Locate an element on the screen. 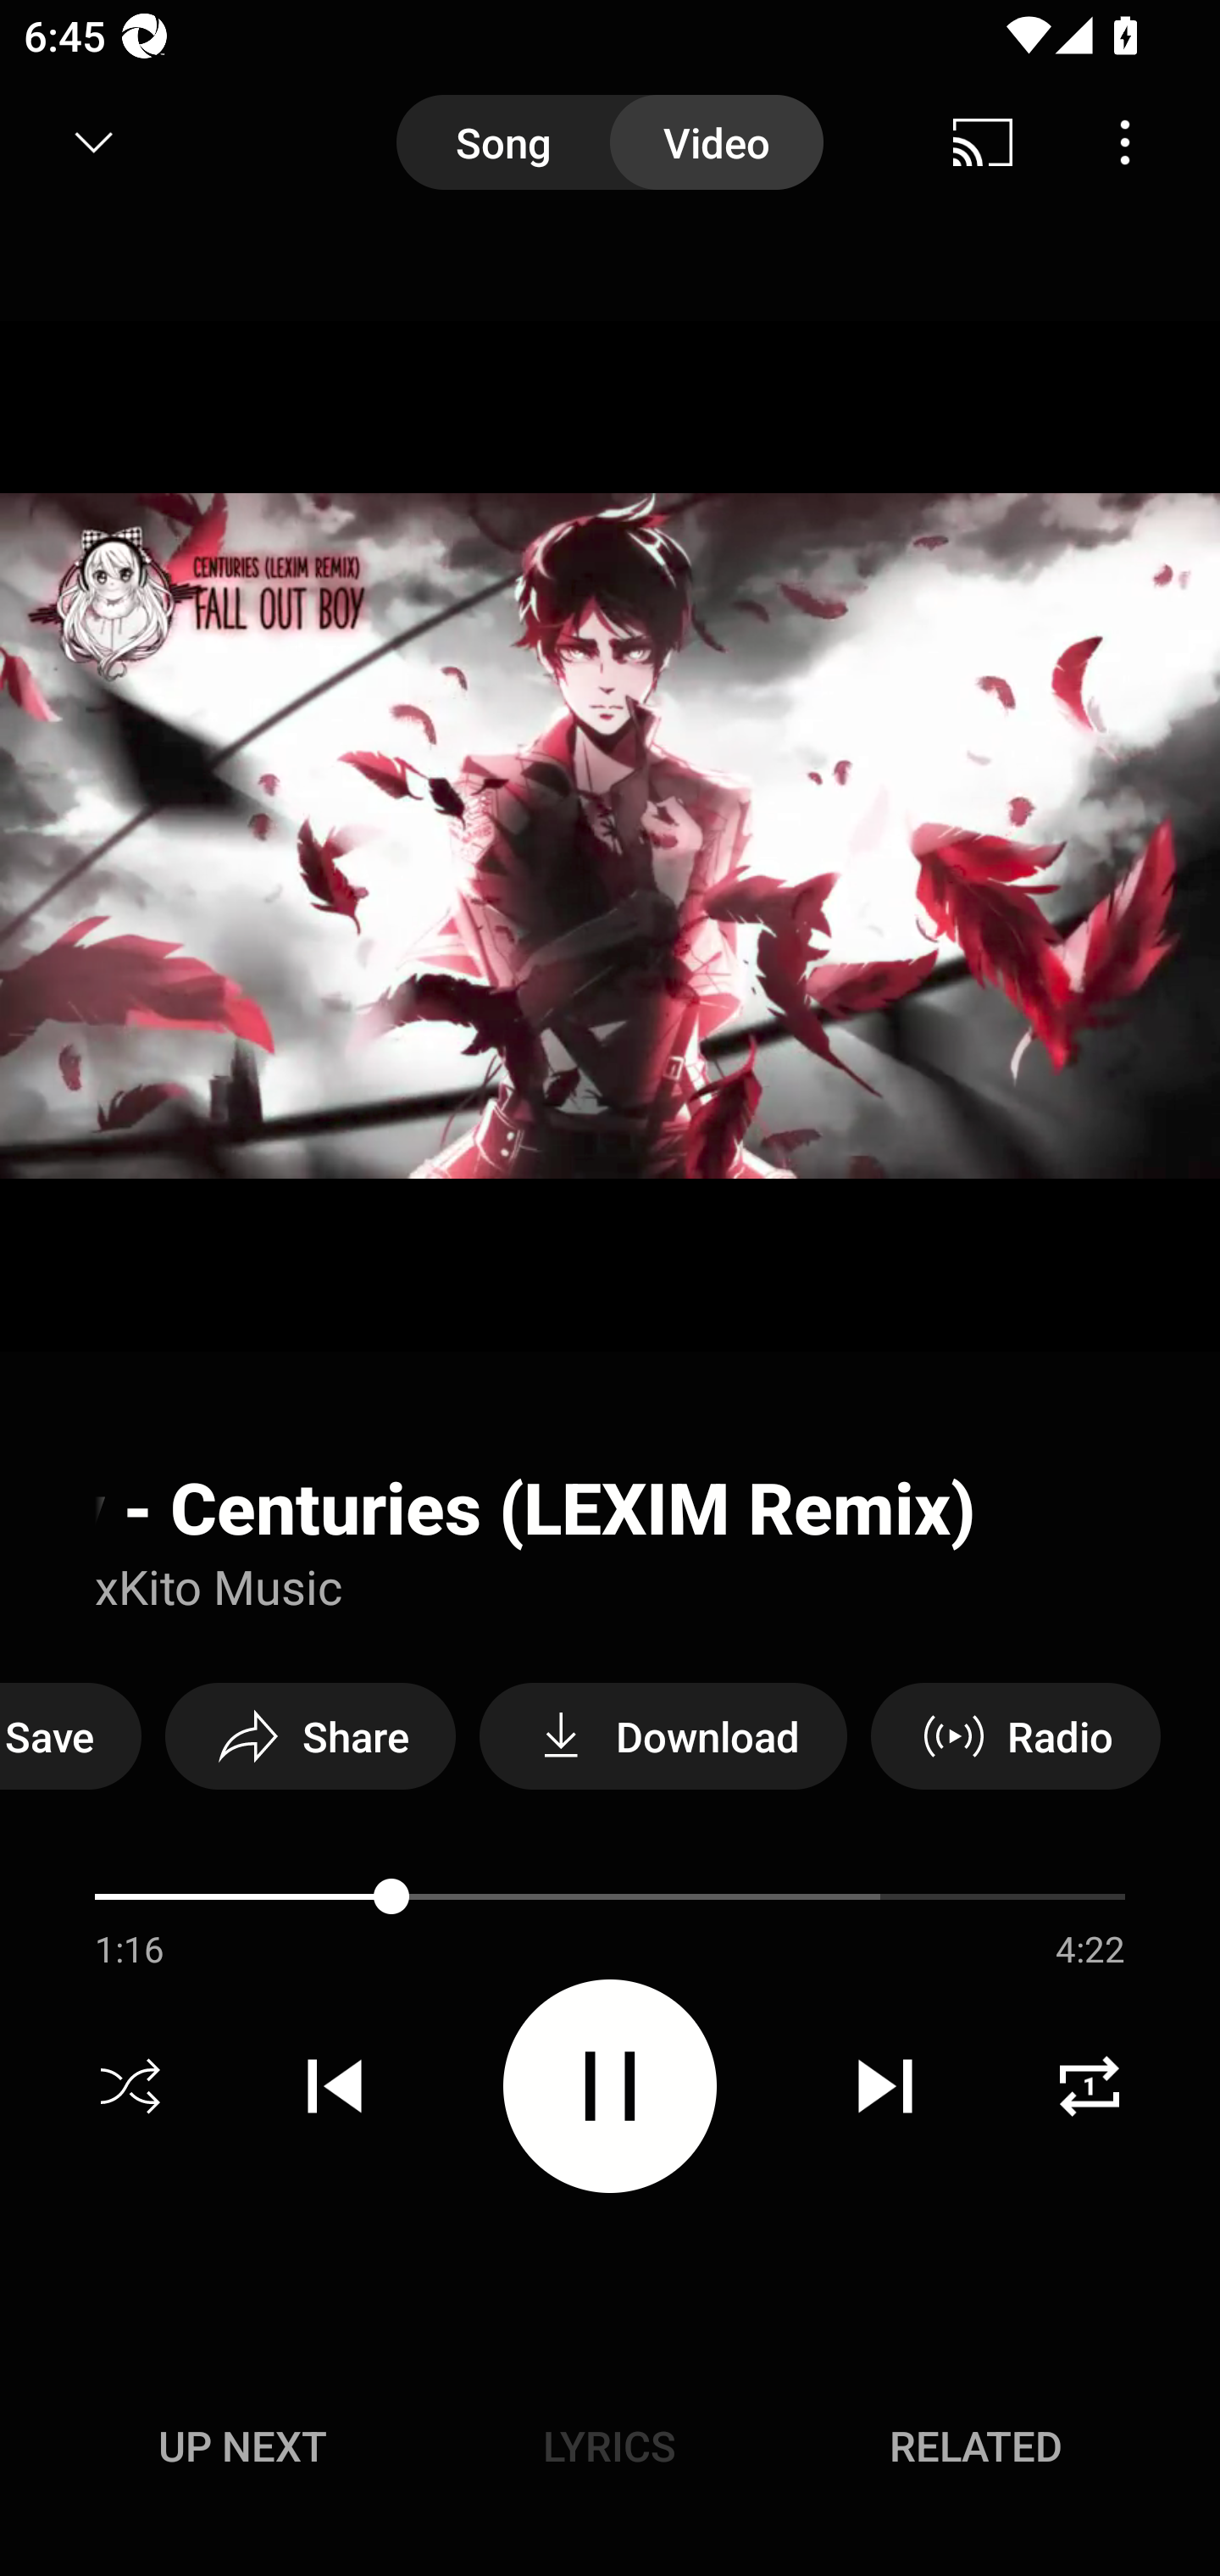  Repeat one is located at coordinates (1090, 2086).